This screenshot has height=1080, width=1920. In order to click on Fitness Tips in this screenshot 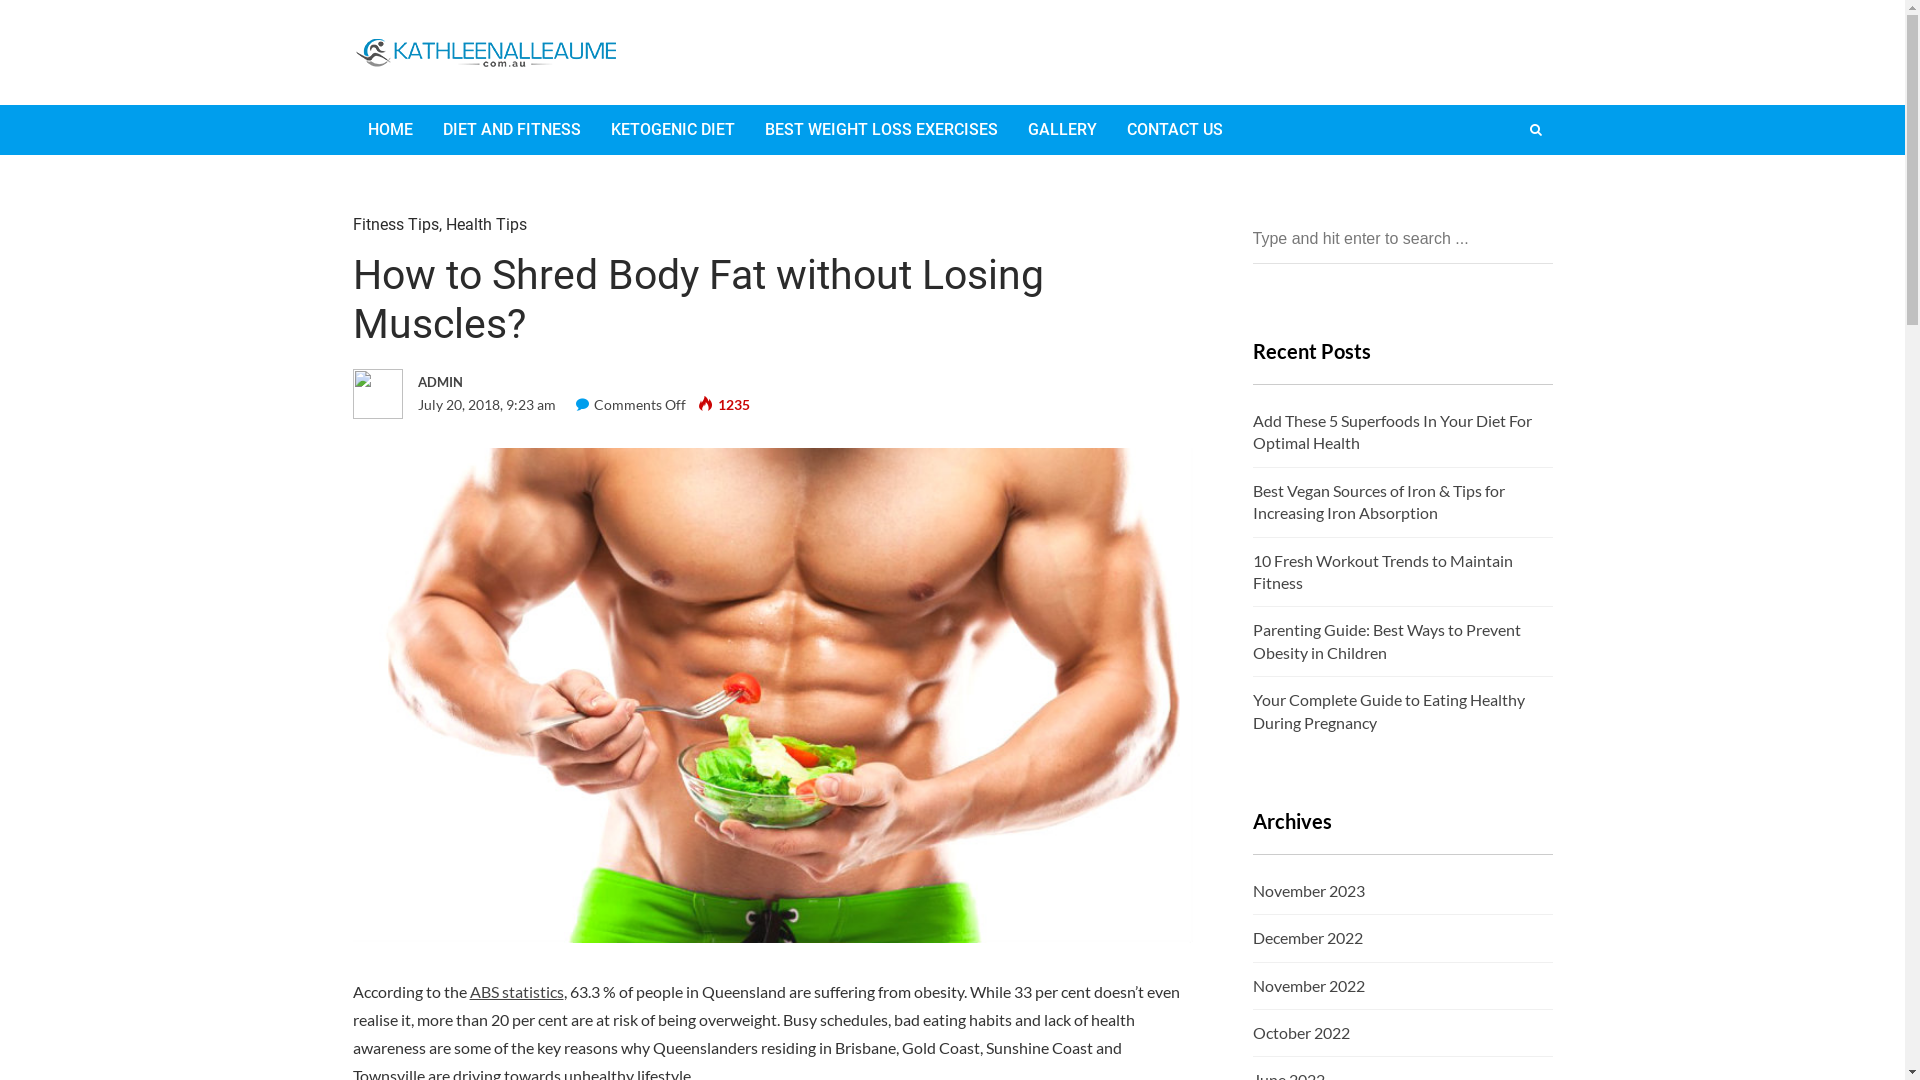, I will do `click(395, 224)`.